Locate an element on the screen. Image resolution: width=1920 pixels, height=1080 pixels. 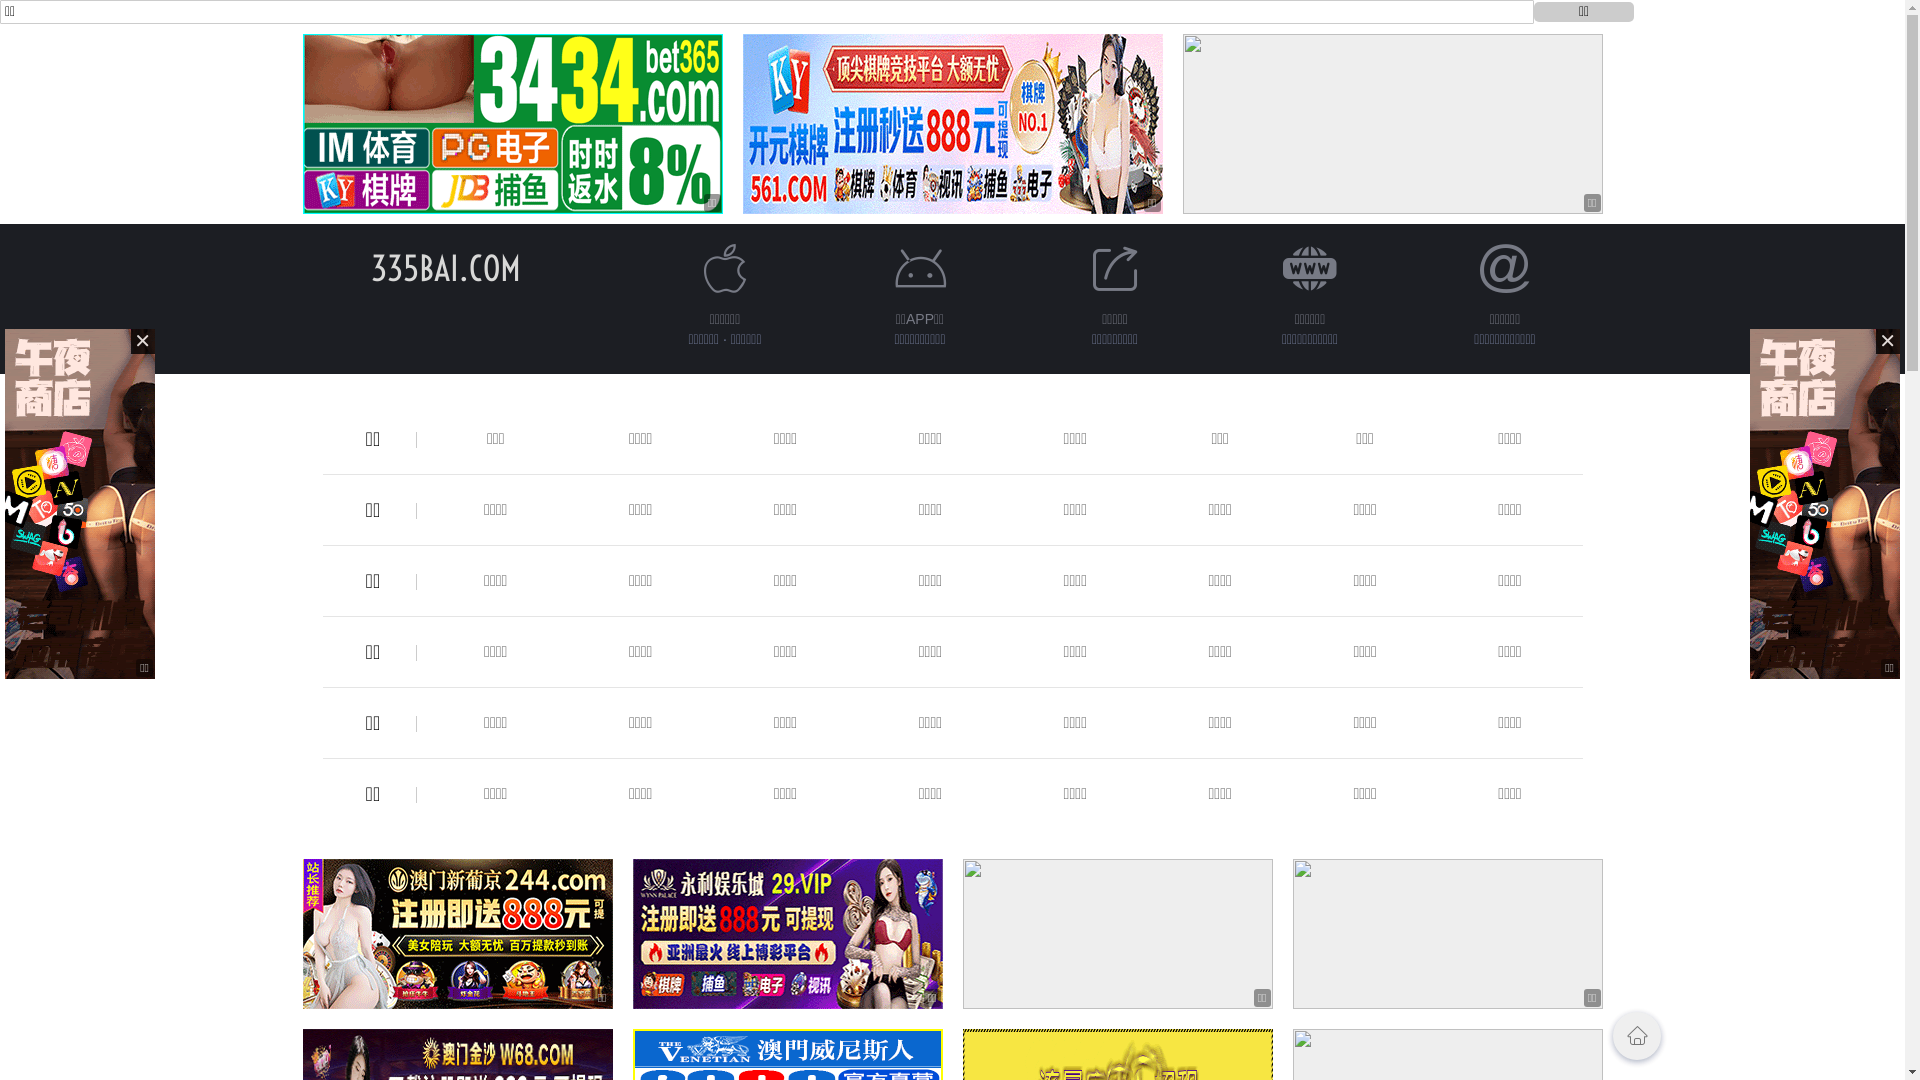
335BAI.COM is located at coordinates (445, 268).